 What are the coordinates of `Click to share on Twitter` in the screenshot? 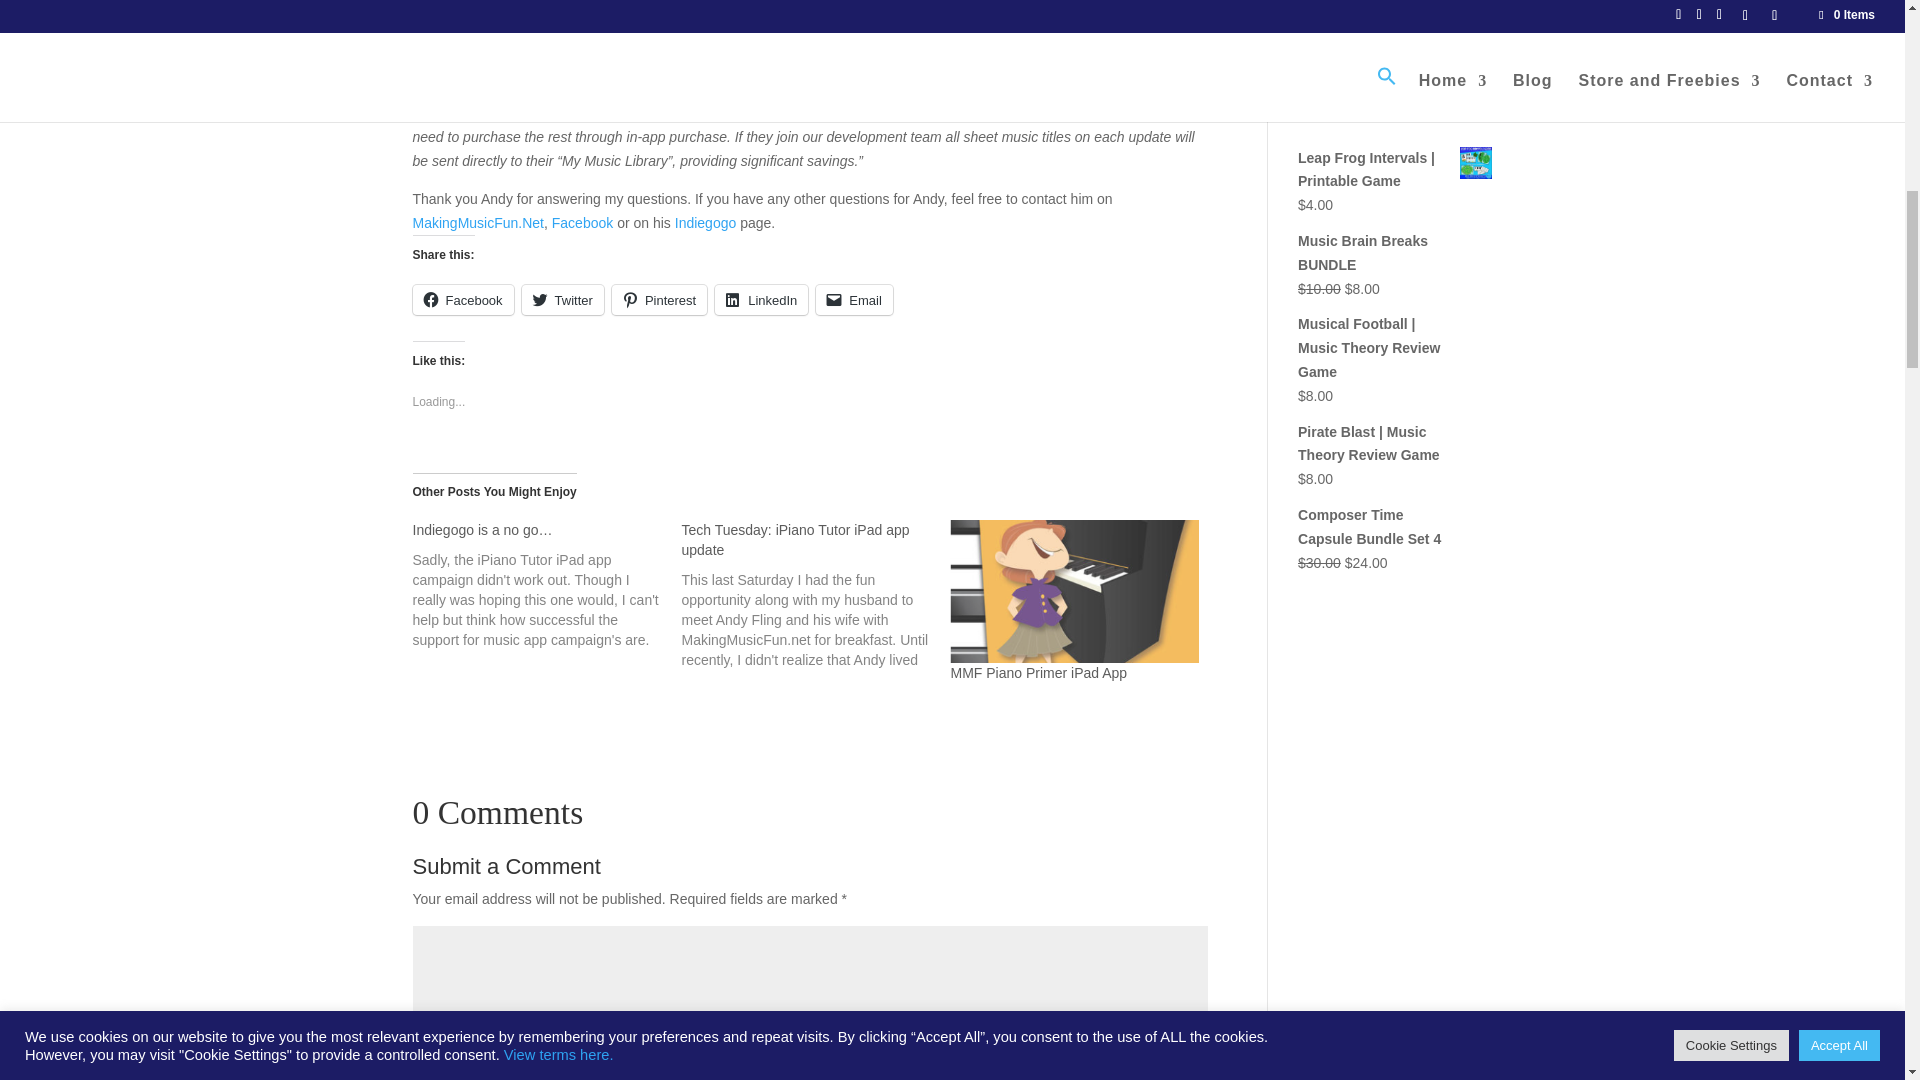 It's located at (563, 300).